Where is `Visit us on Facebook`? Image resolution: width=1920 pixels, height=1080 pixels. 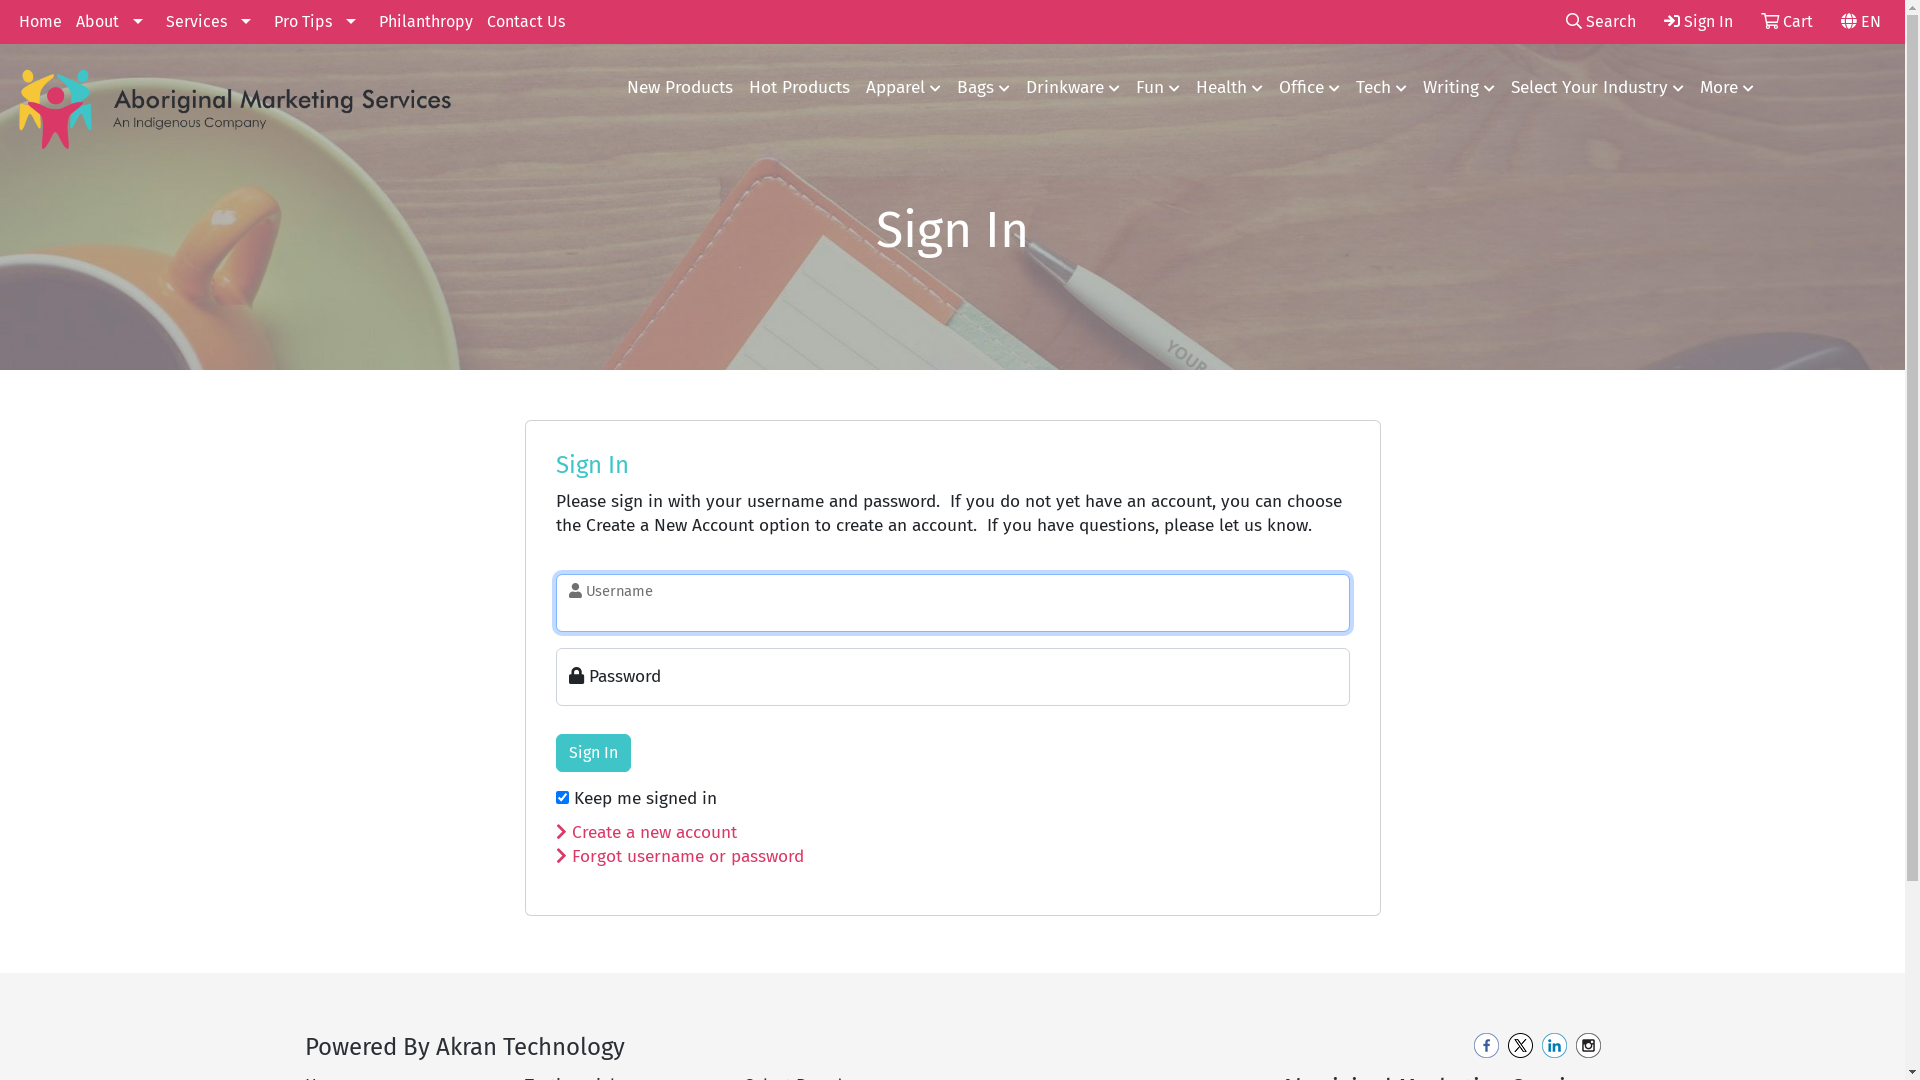 Visit us on Facebook is located at coordinates (1486, 1044).